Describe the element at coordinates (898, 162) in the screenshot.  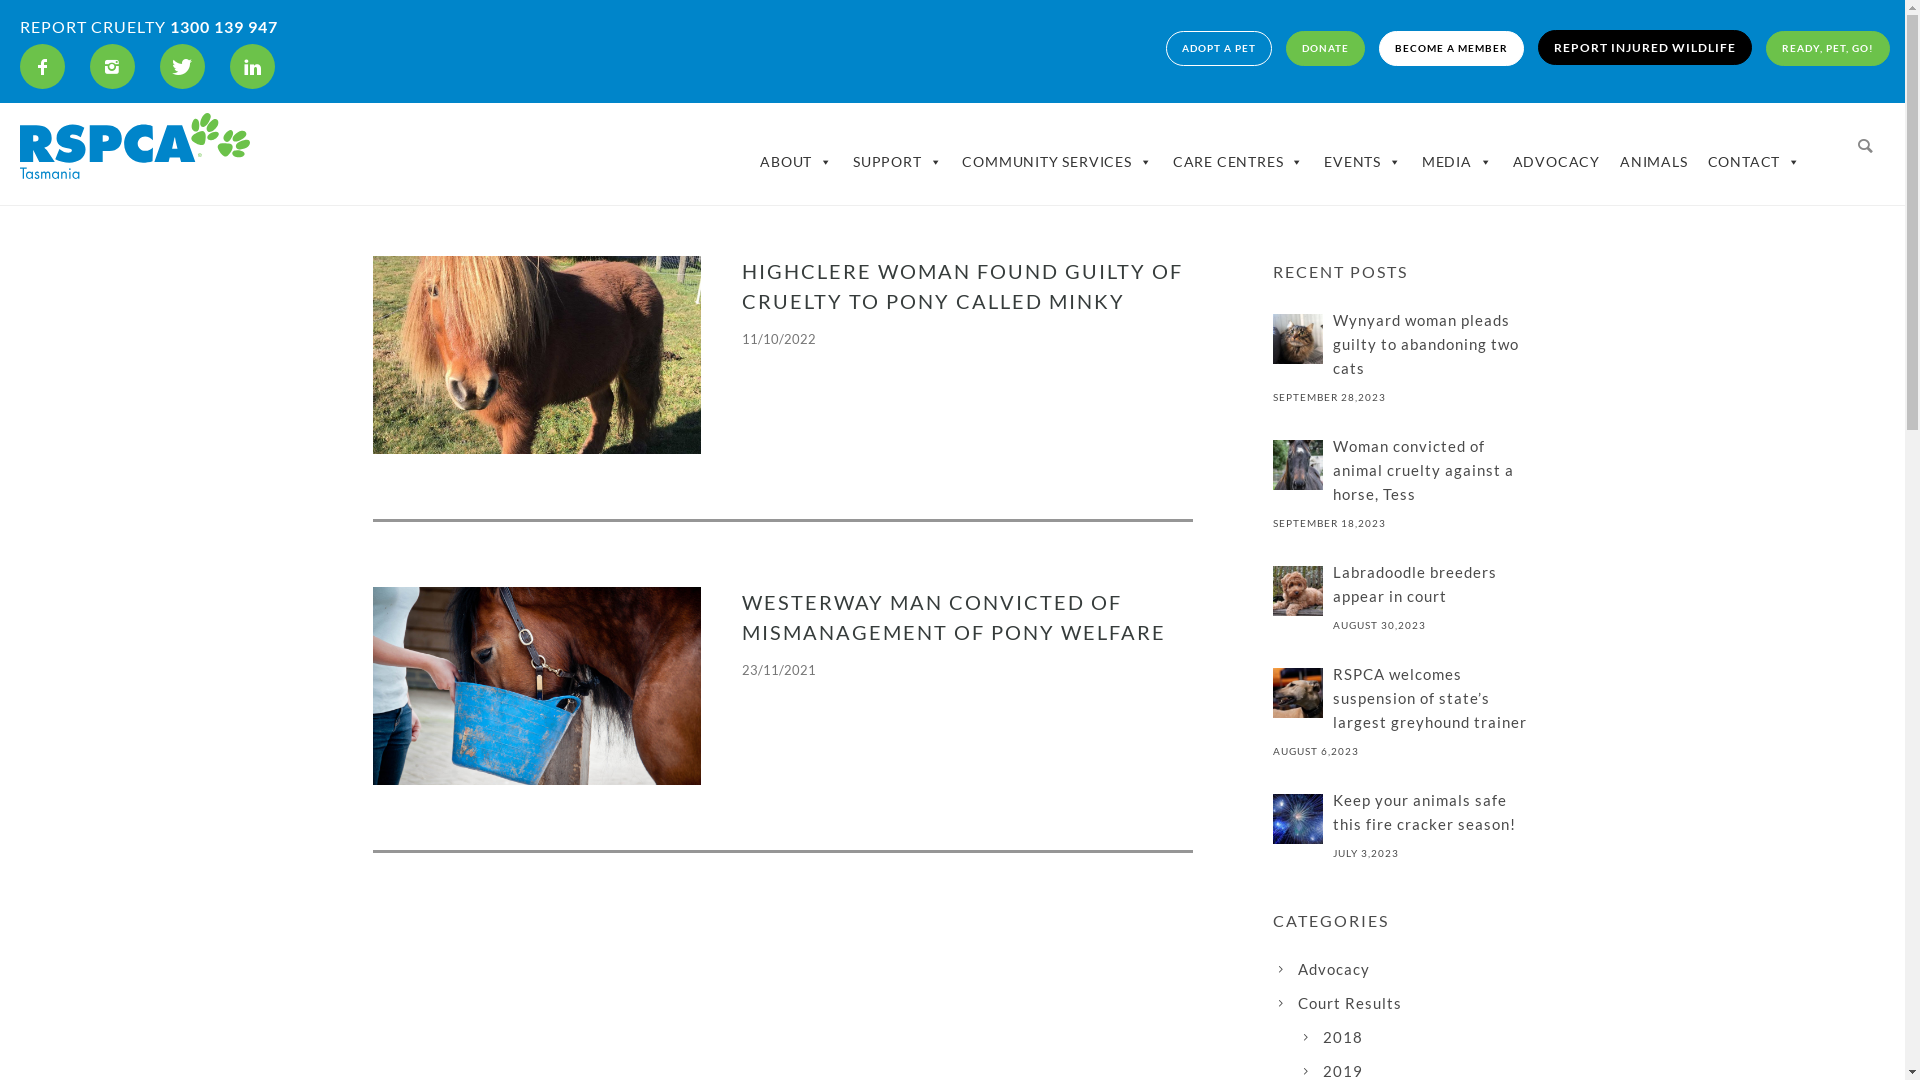
I see `SUPPORT` at that location.